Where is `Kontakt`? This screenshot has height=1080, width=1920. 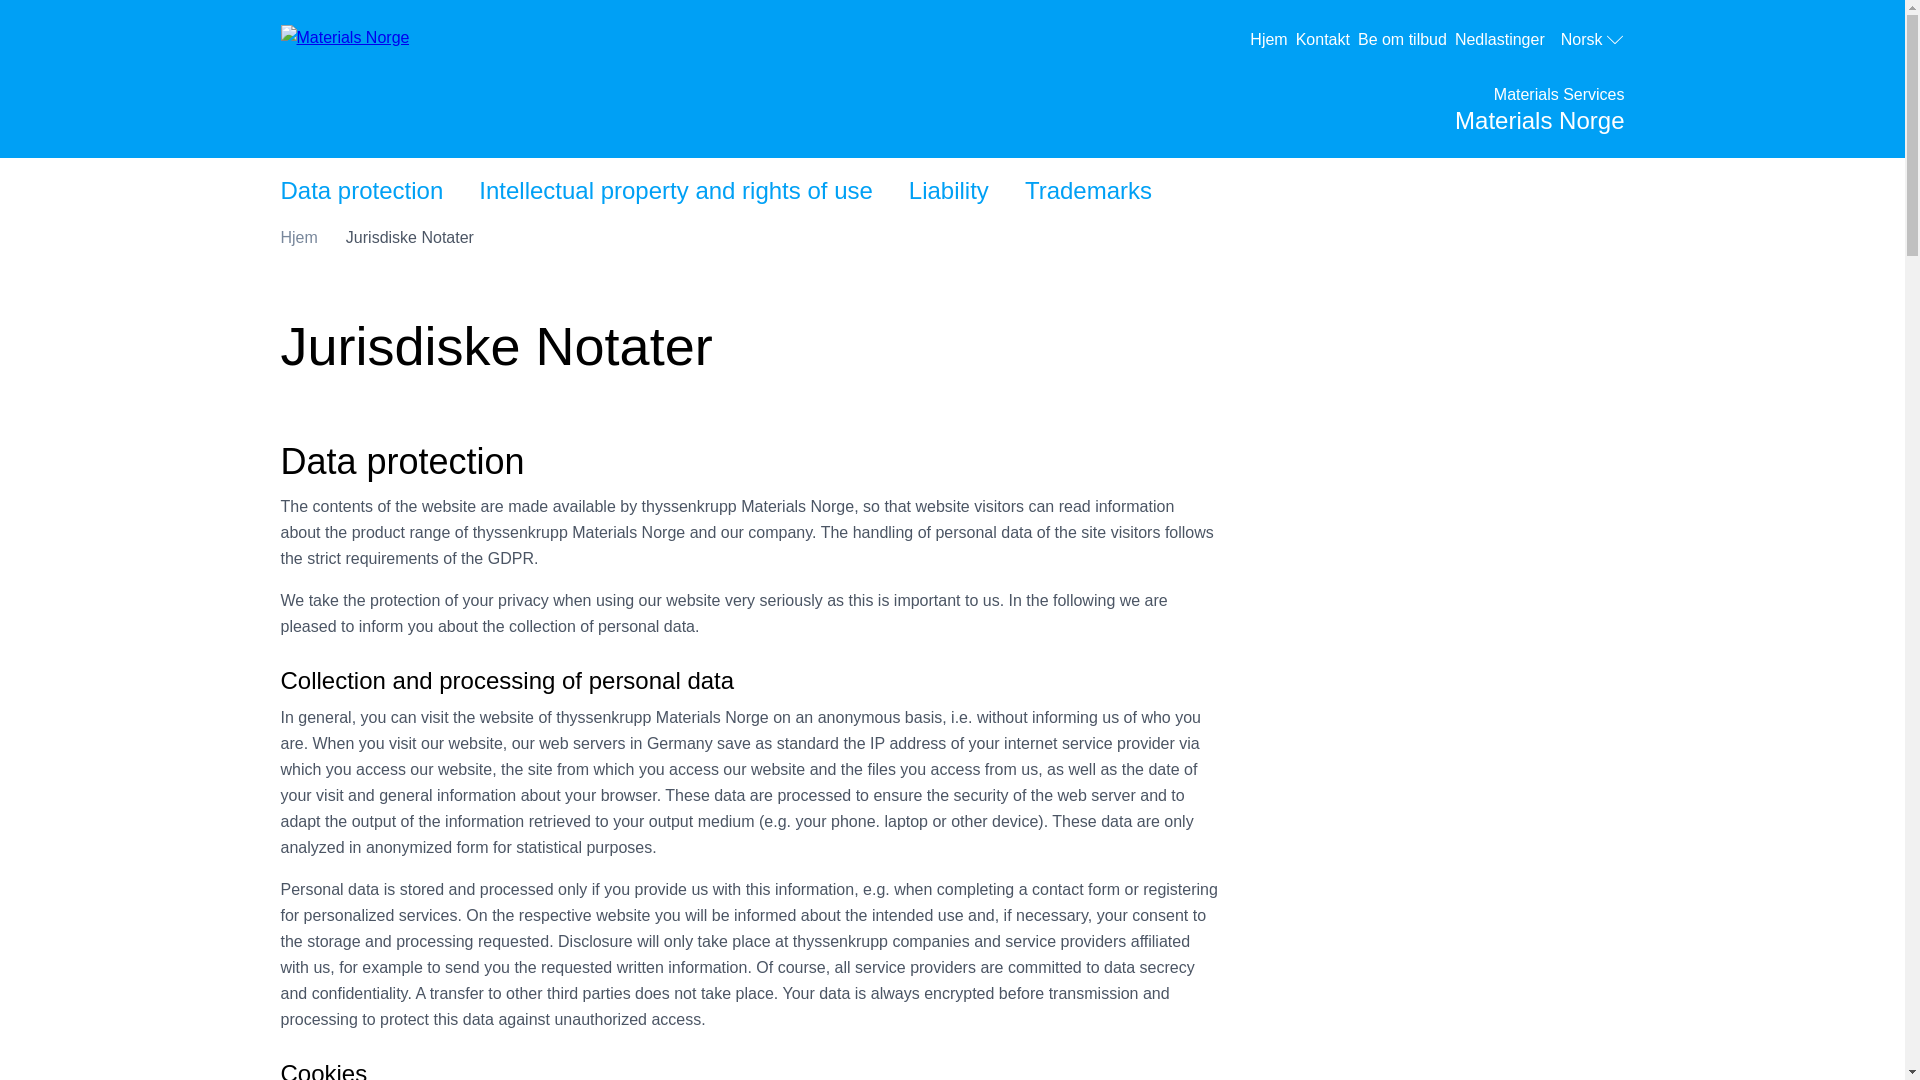 Kontakt is located at coordinates (675, 190).